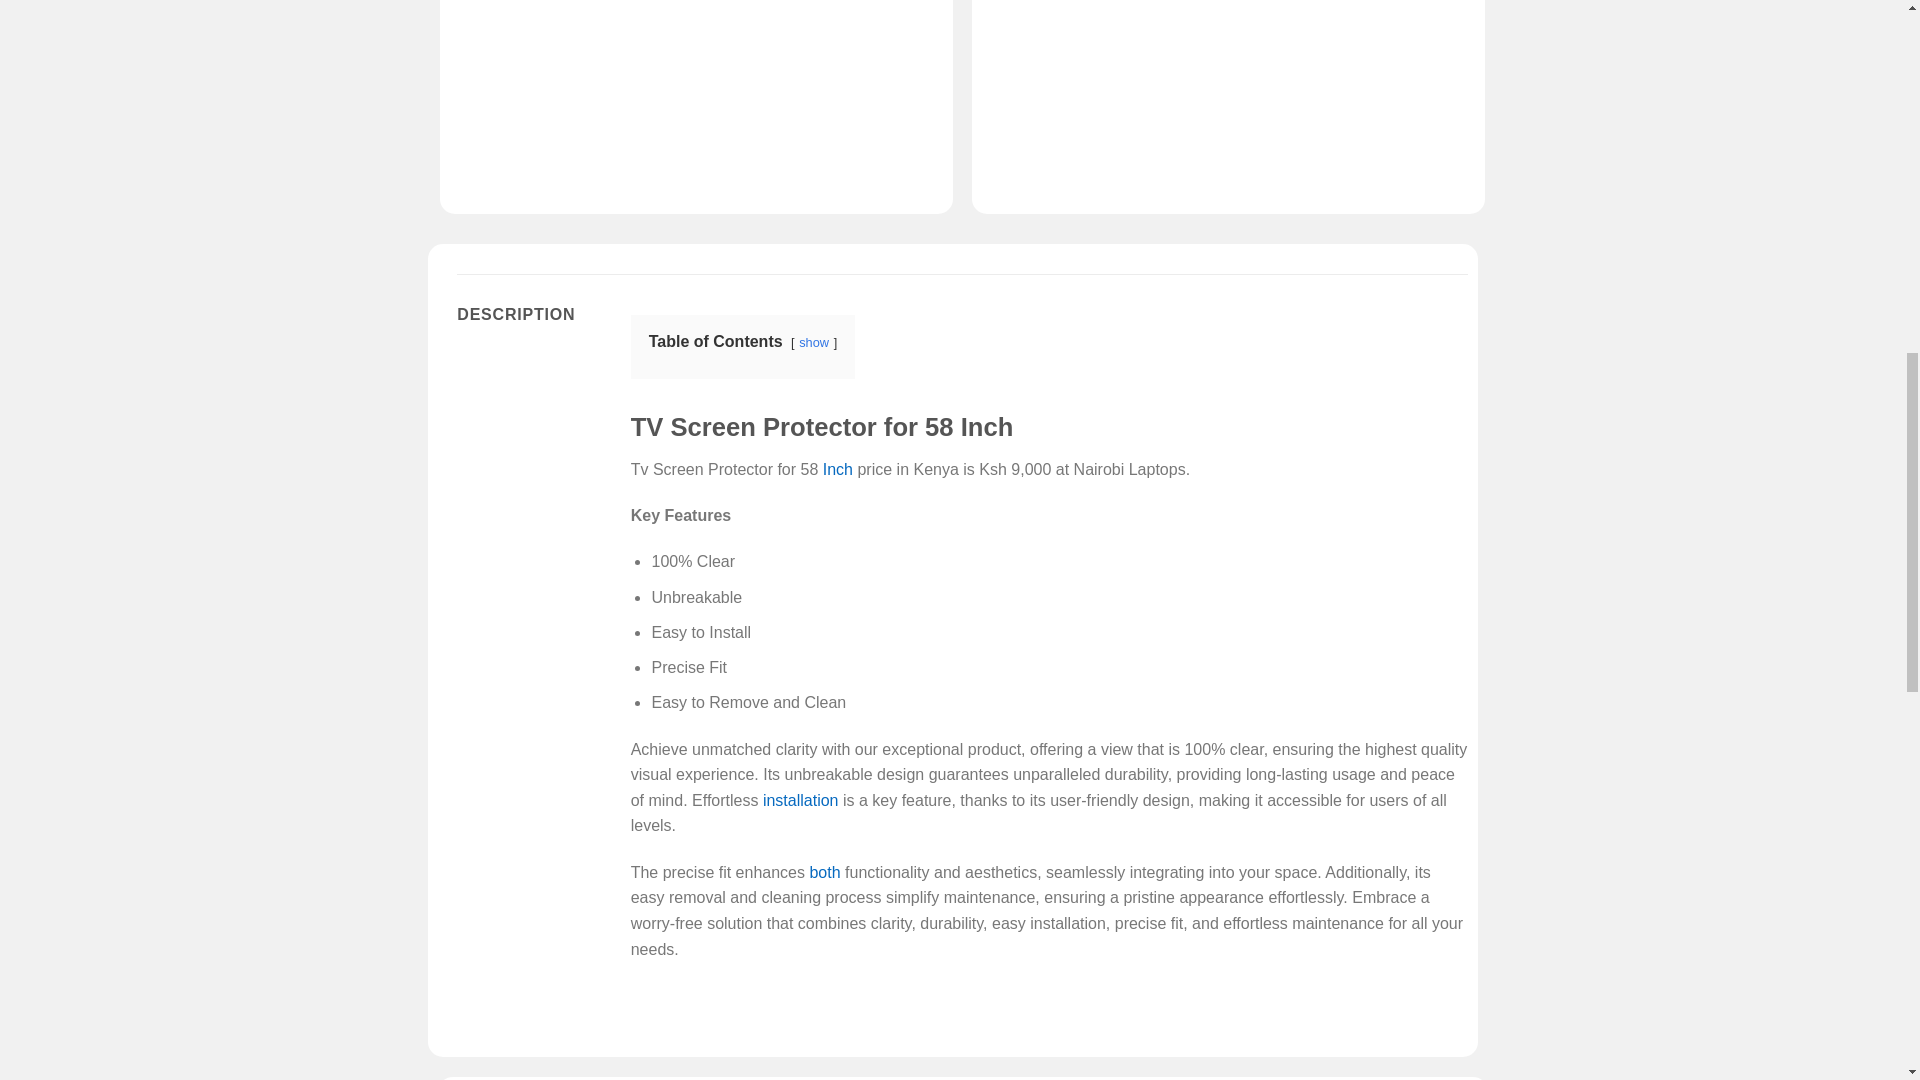  What do you see at coordinates (800, 800) in the screenshot?
I see `installation` at bounding box center [800, 800].